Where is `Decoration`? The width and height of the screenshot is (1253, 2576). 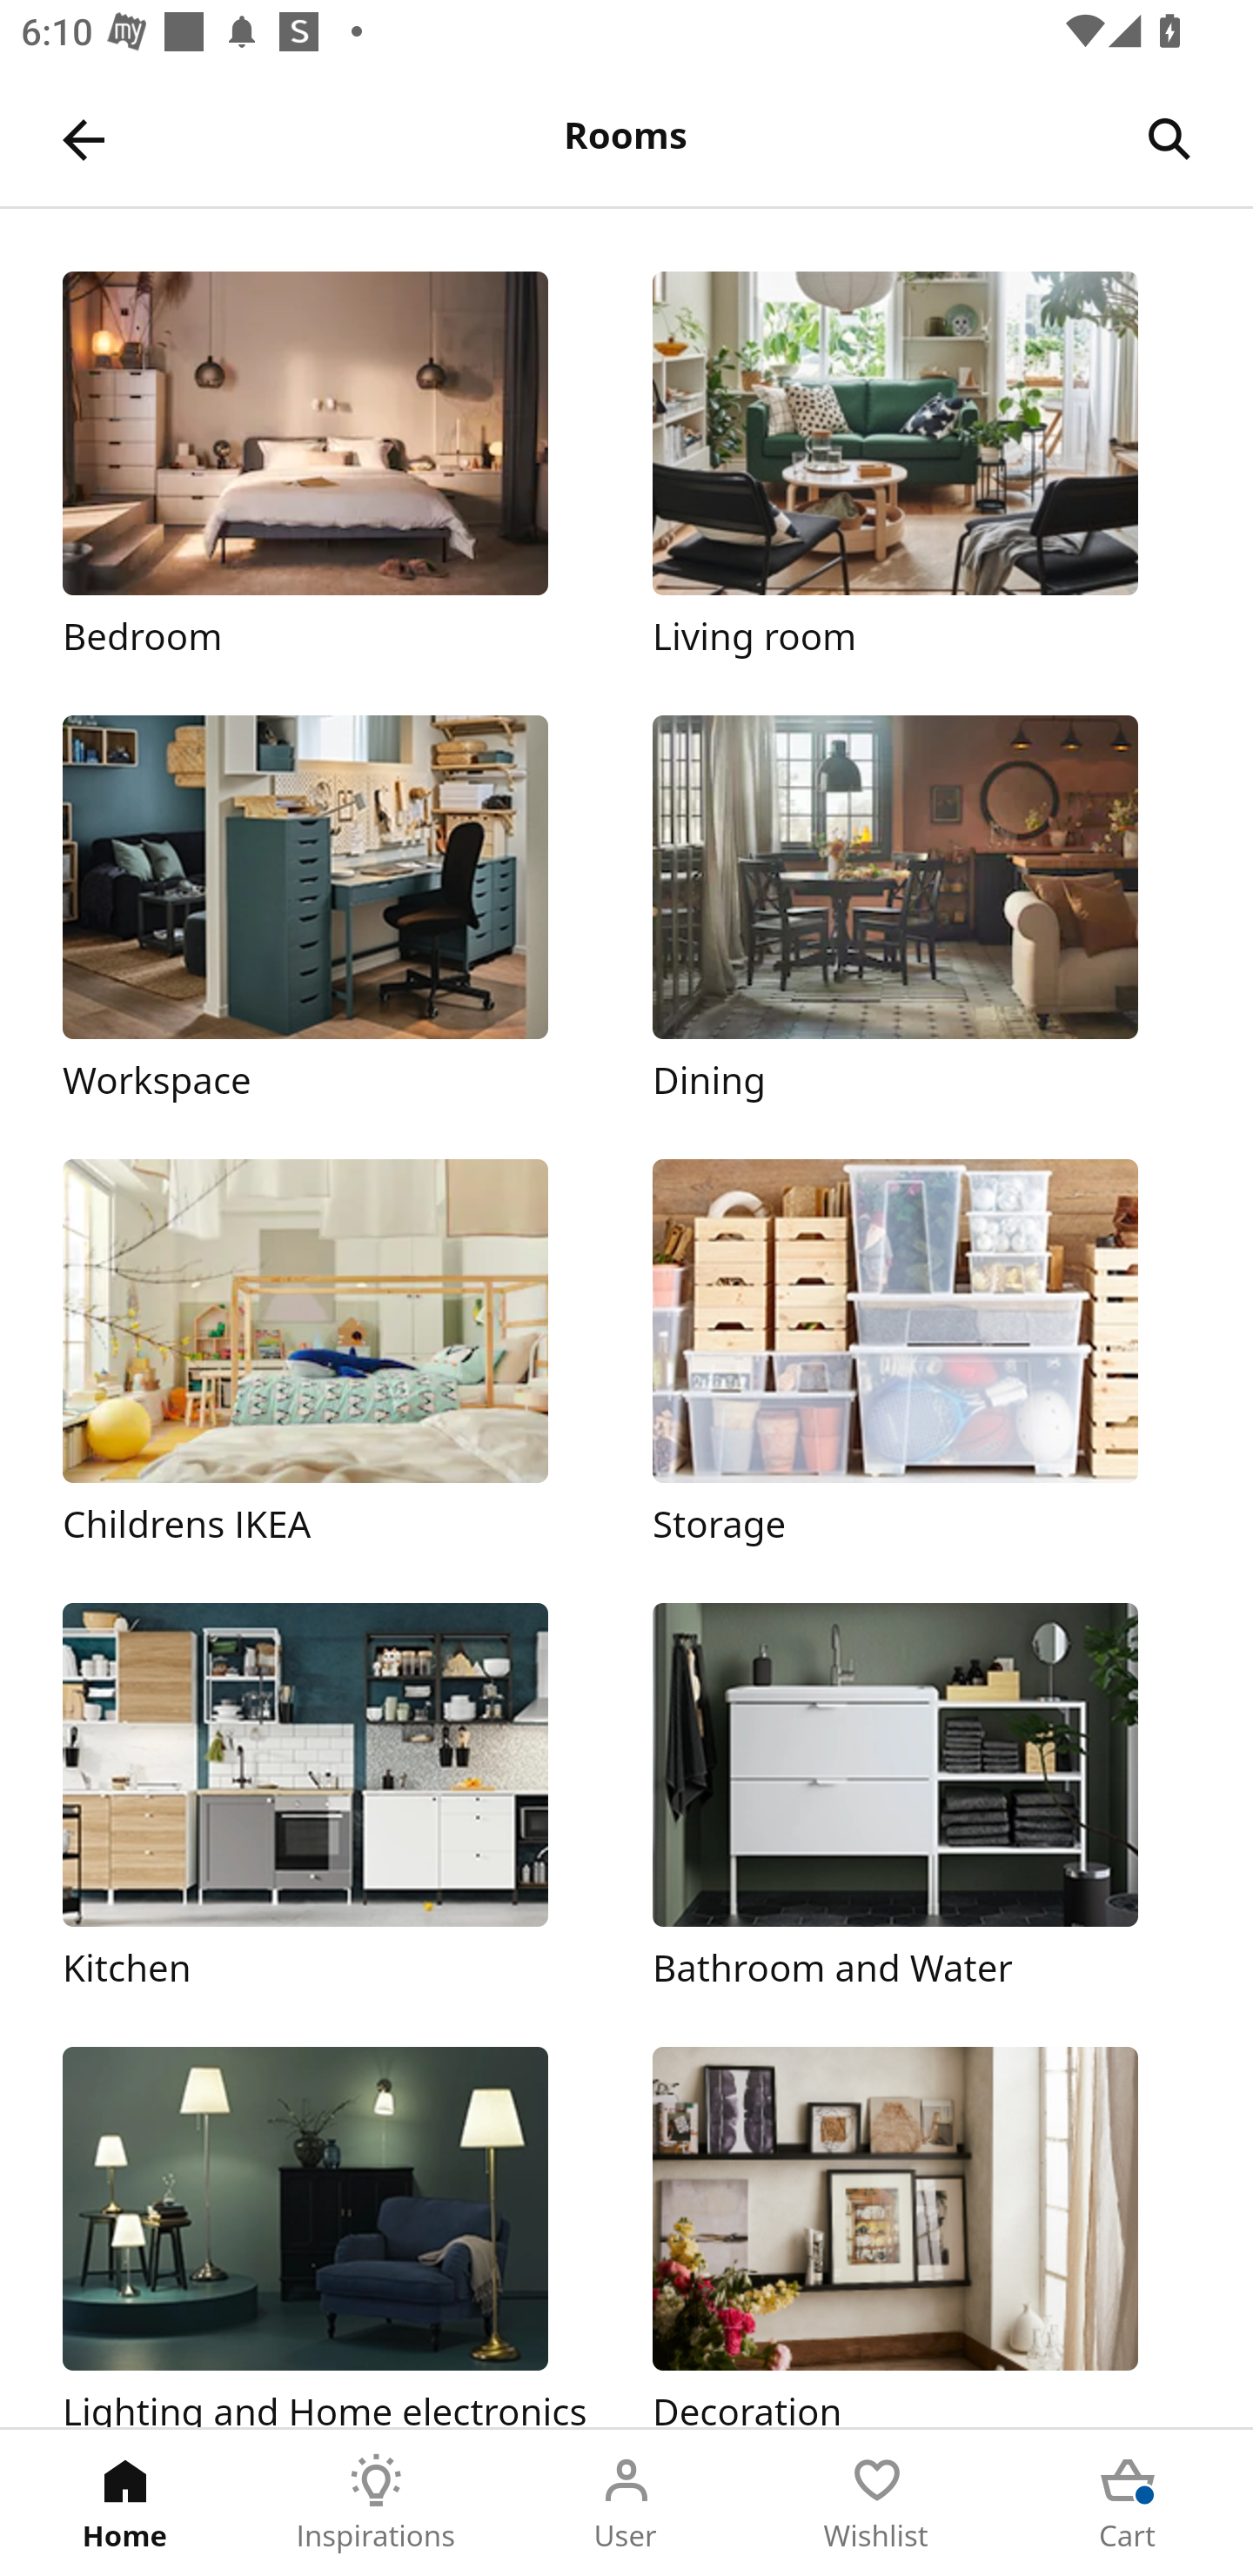
Decoration is located at coordinates (921, 2237).